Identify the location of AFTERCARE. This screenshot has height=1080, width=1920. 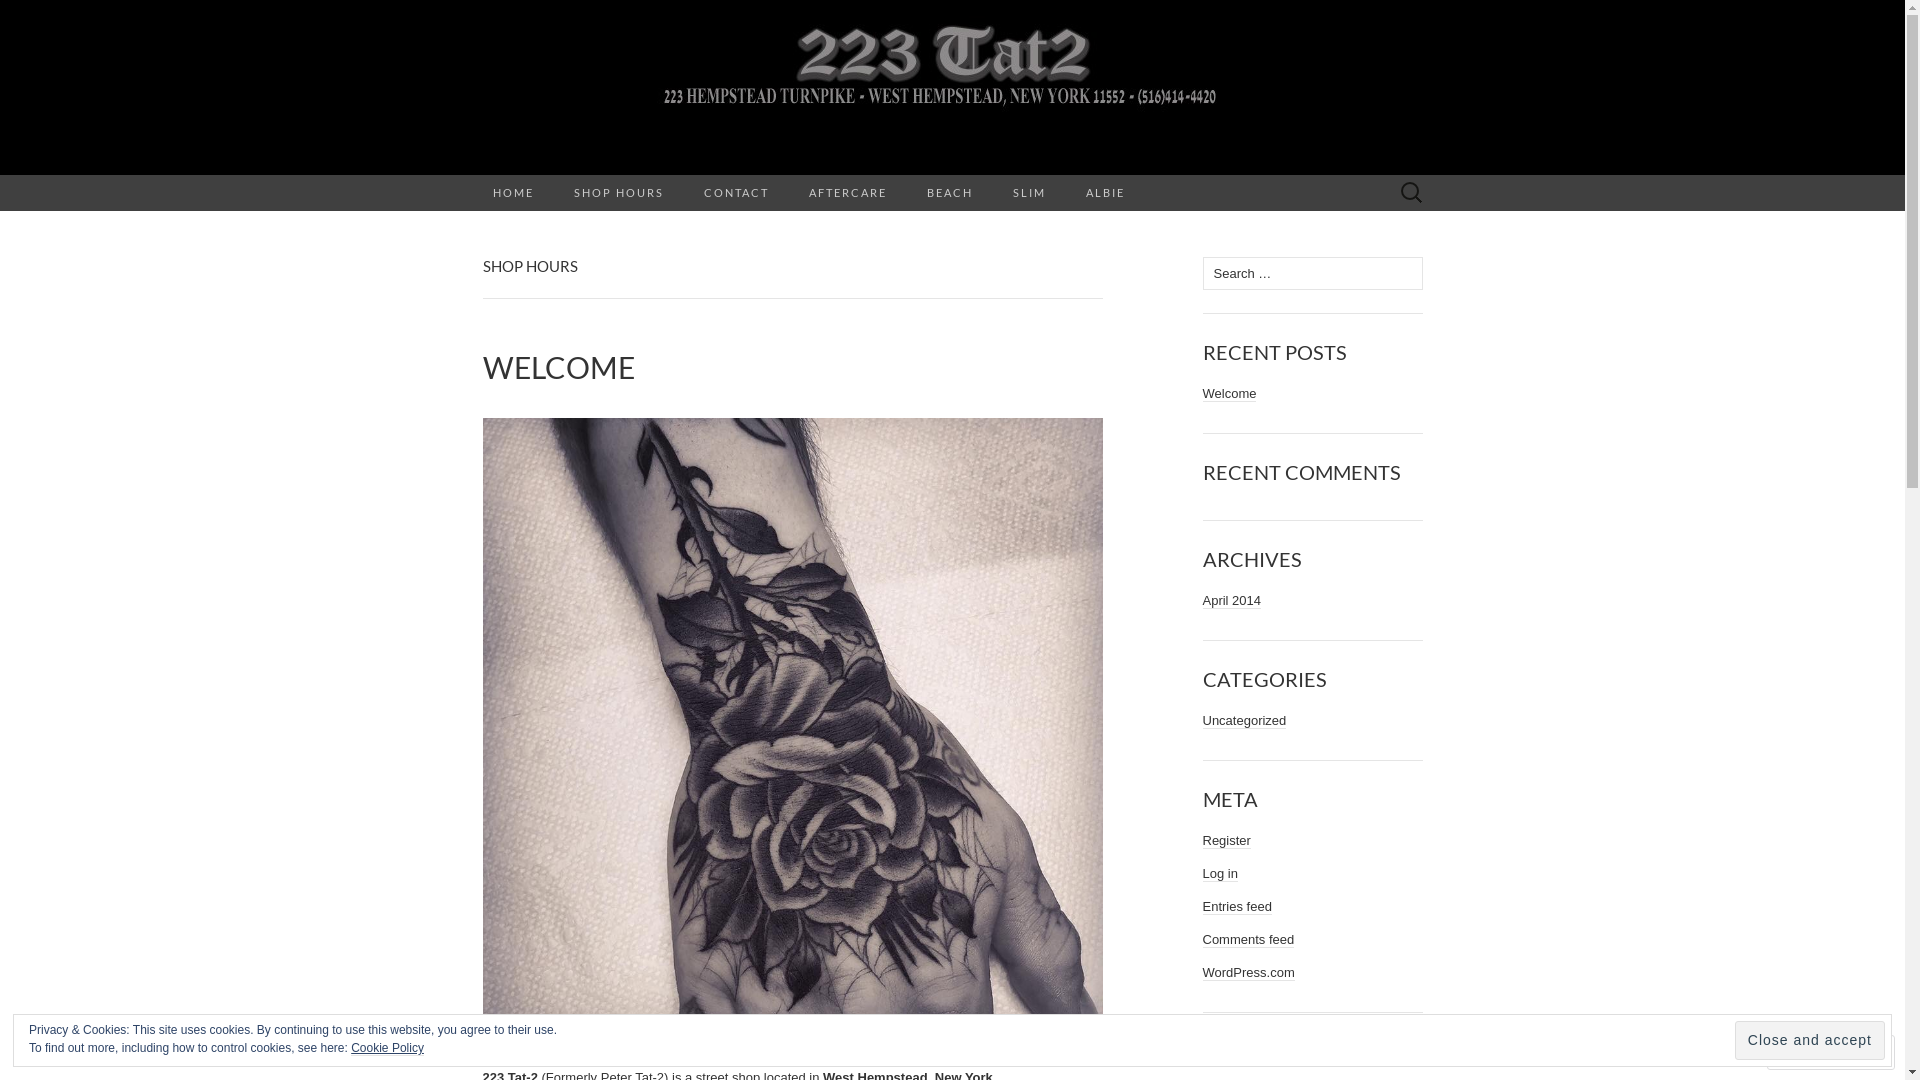
(847, 193).